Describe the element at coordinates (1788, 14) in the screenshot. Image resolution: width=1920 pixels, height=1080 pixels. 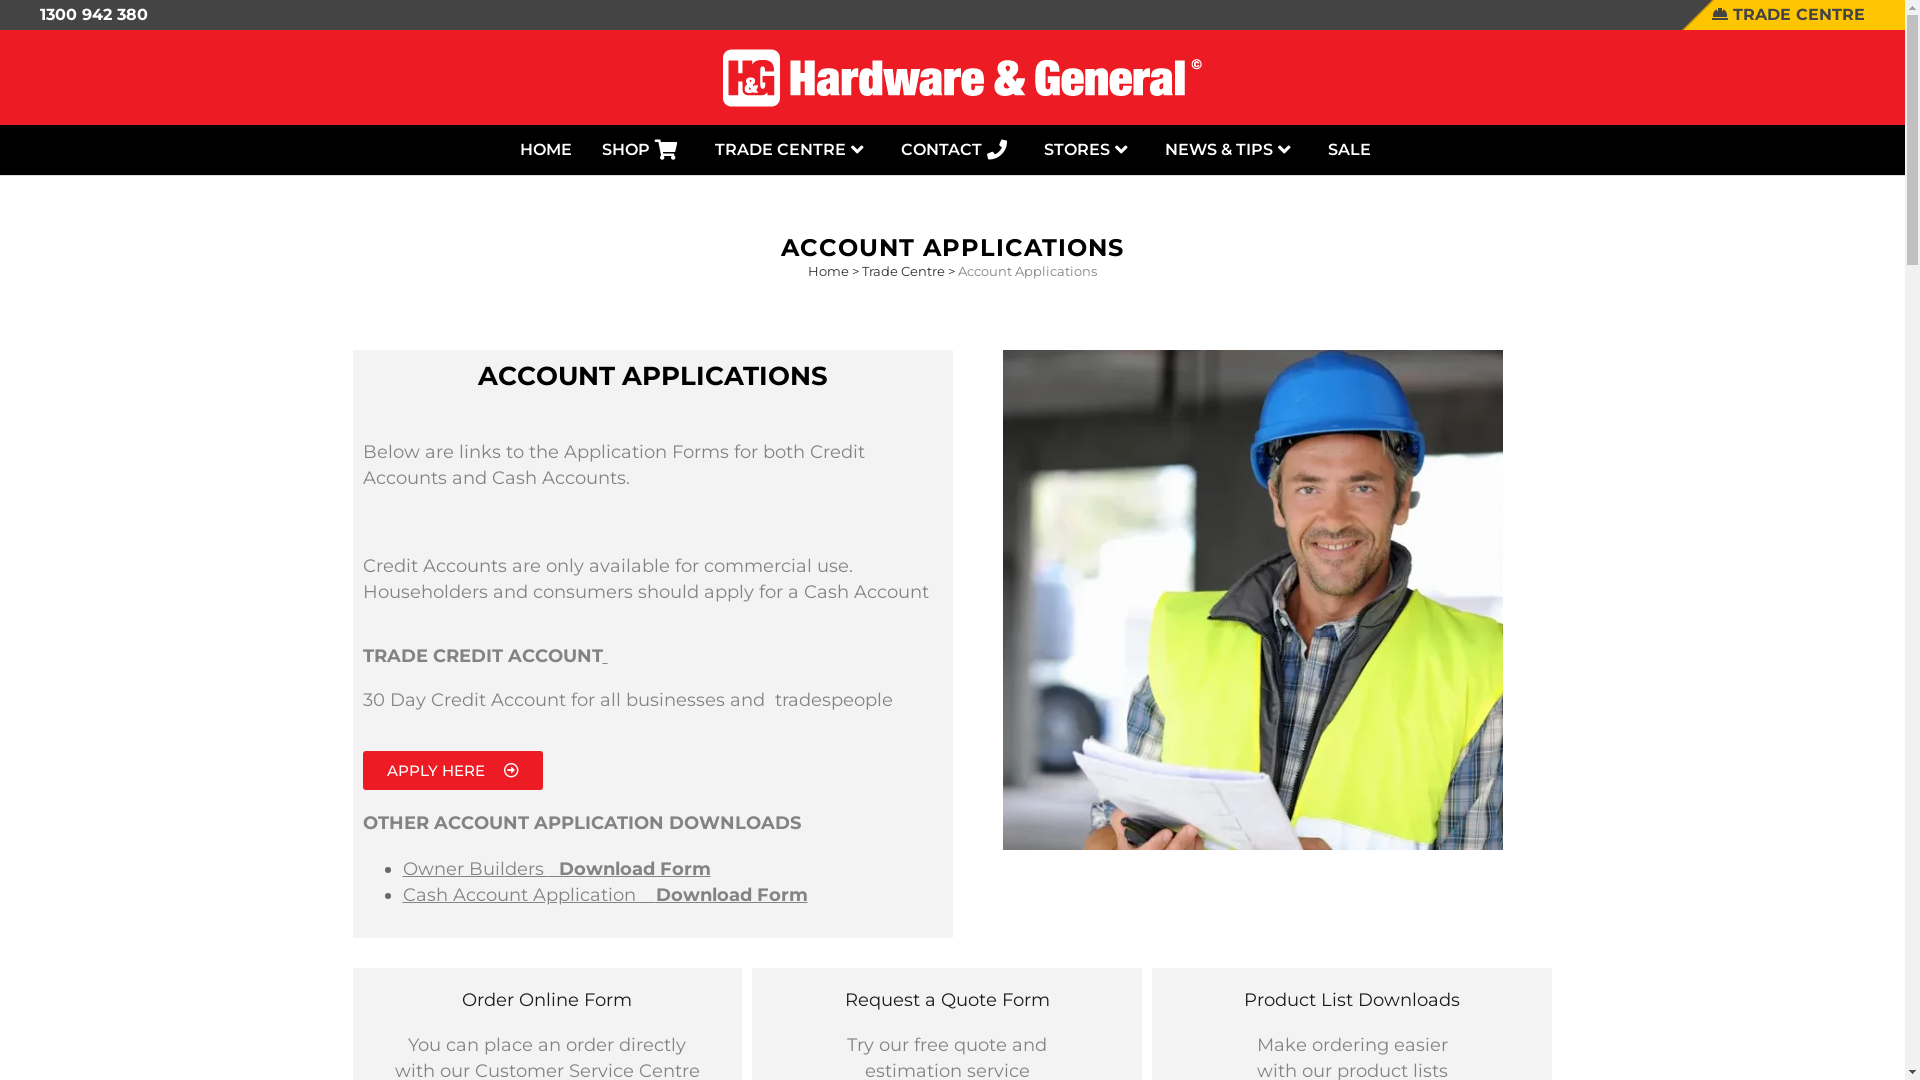
I see `TRADE CENTRE` at that location.